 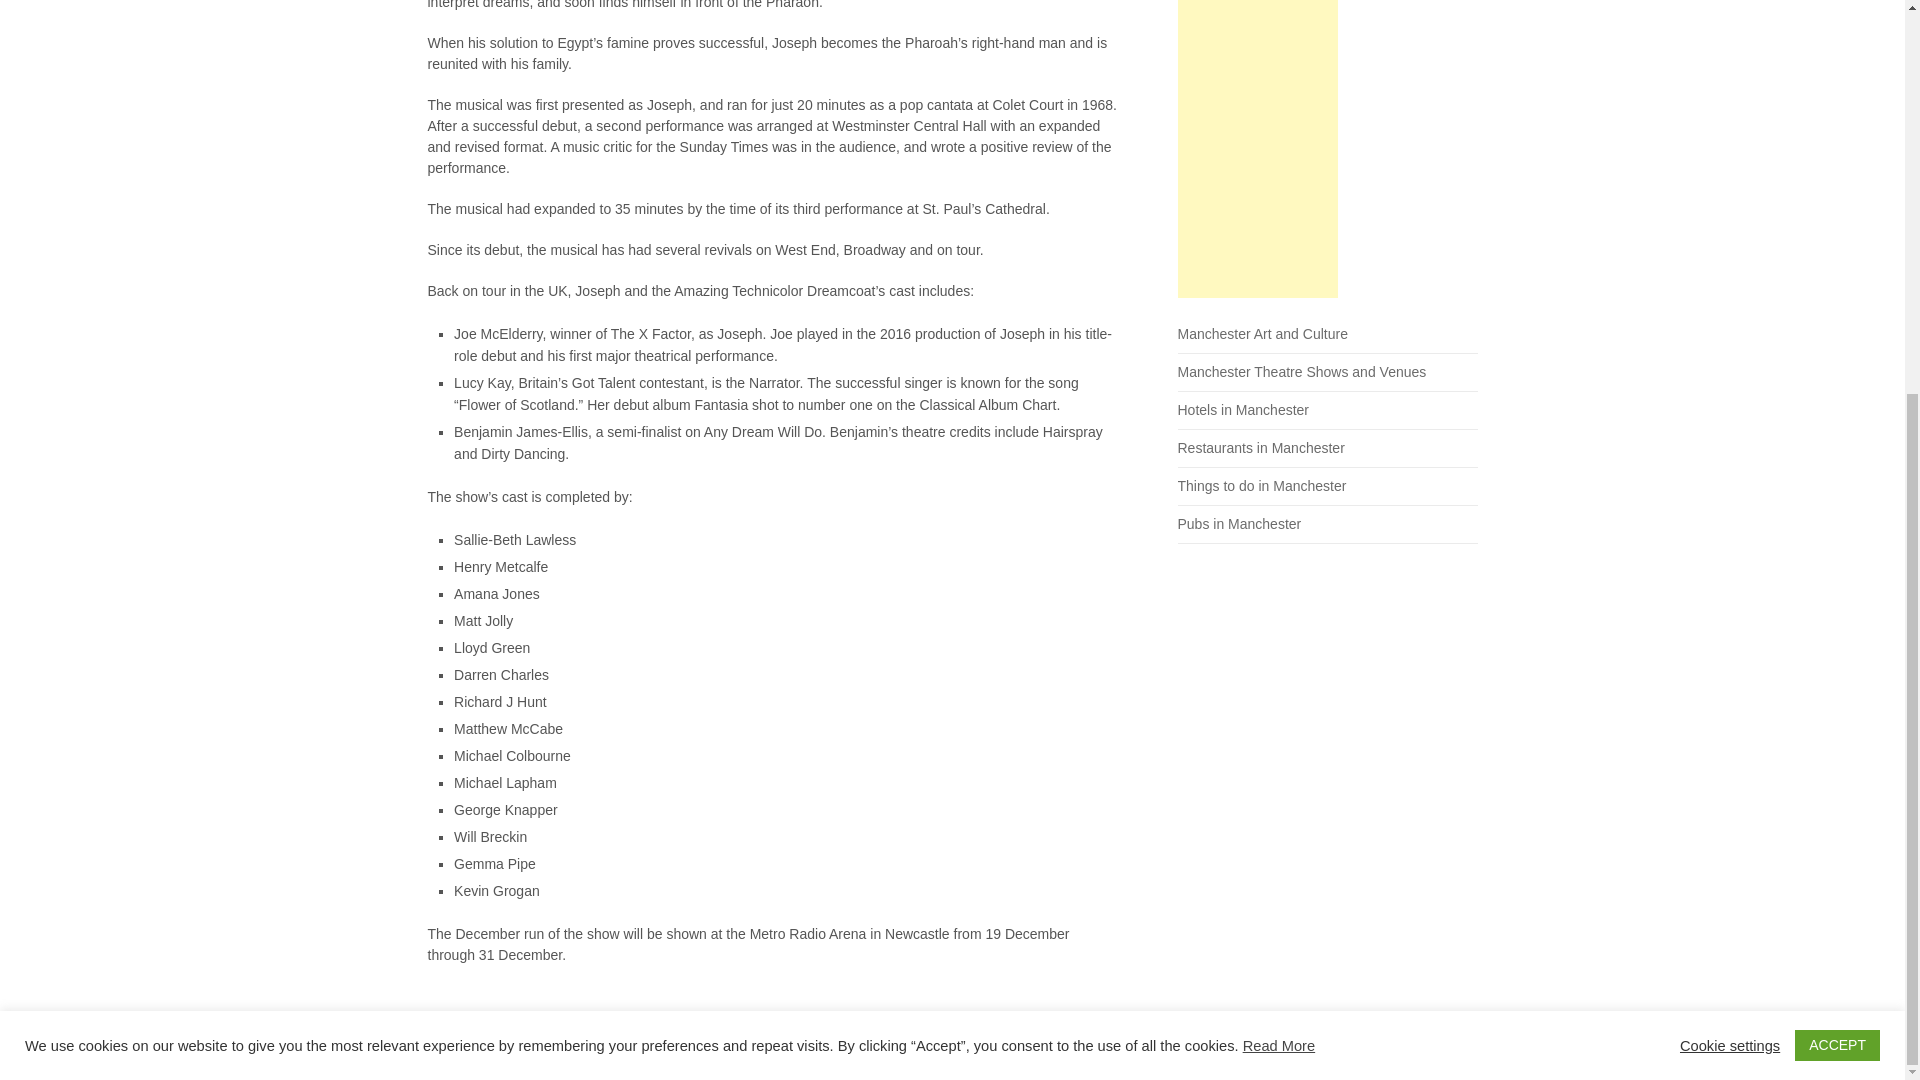 I want to click on ACCEPT, so click(x=1837, y=436).